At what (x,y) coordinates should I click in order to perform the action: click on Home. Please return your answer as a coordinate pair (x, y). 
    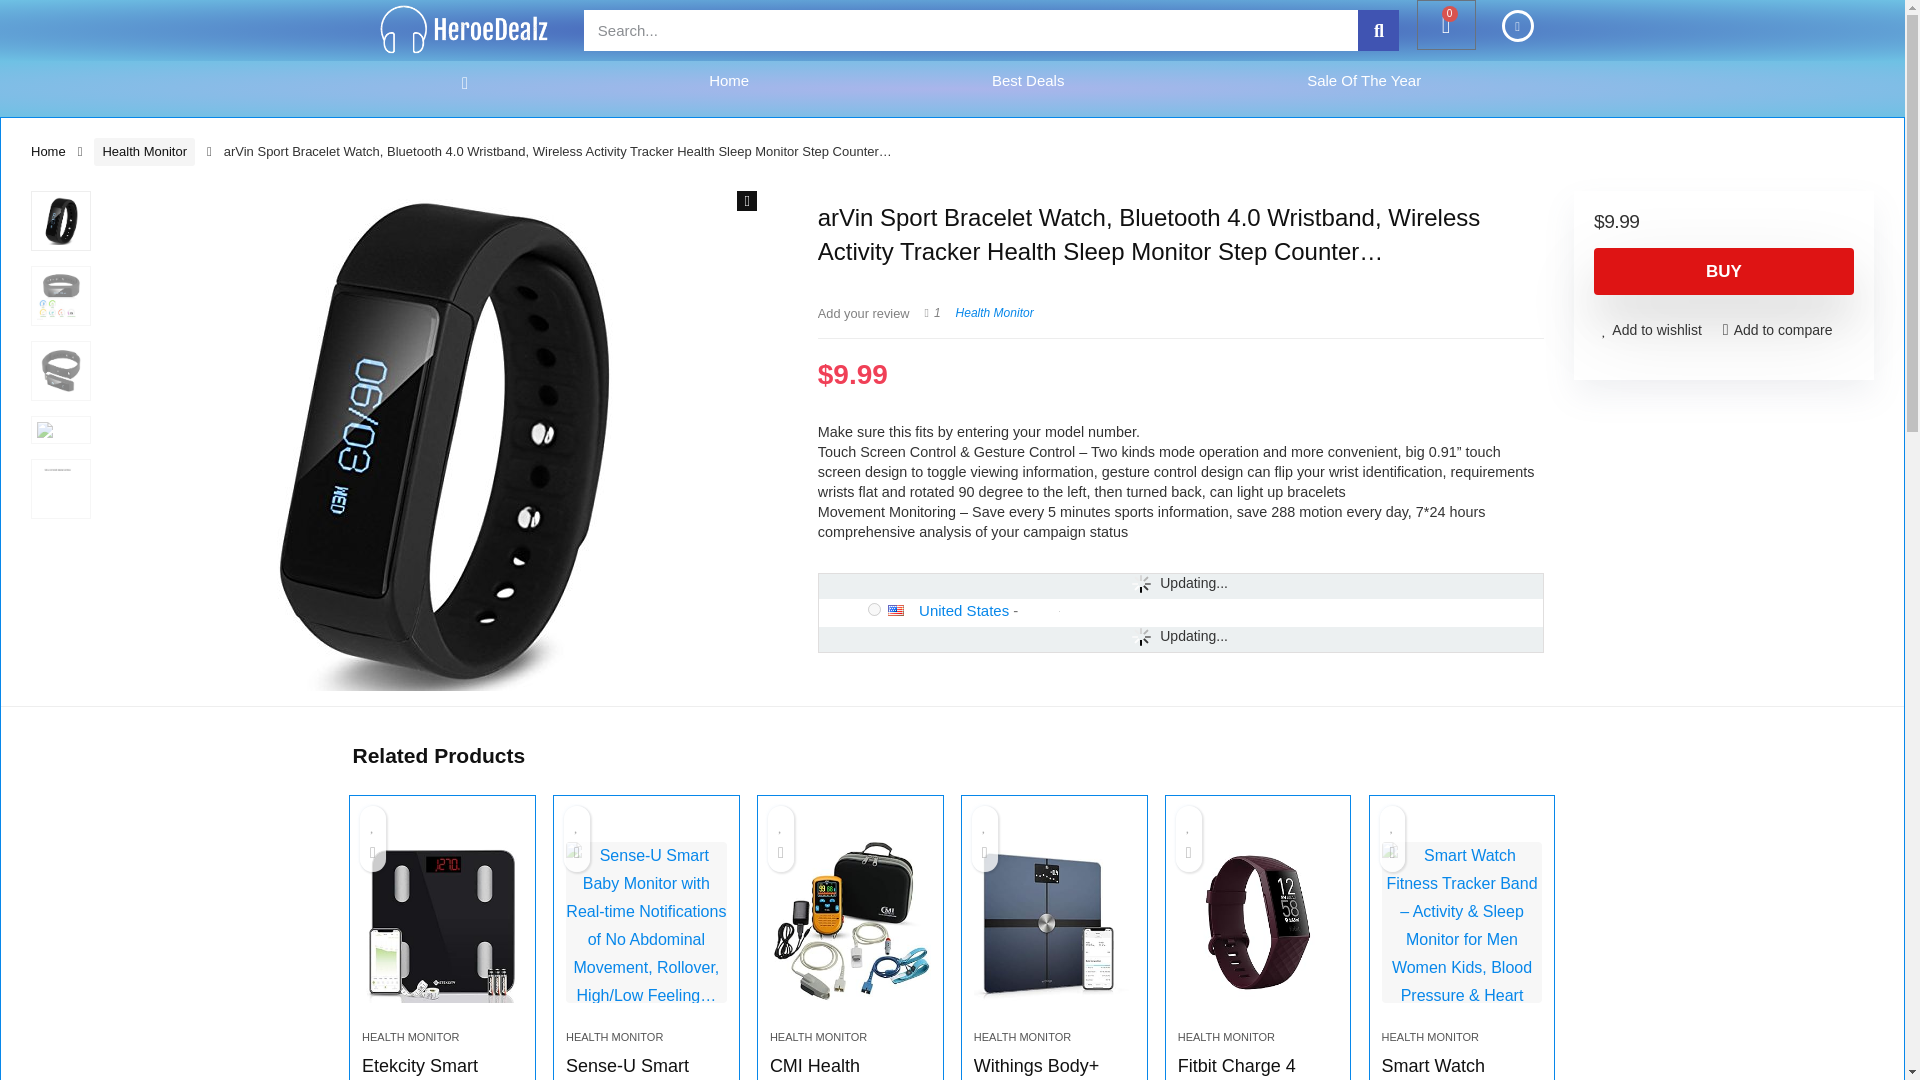
    Looking at the image, I should click on (729, 80).